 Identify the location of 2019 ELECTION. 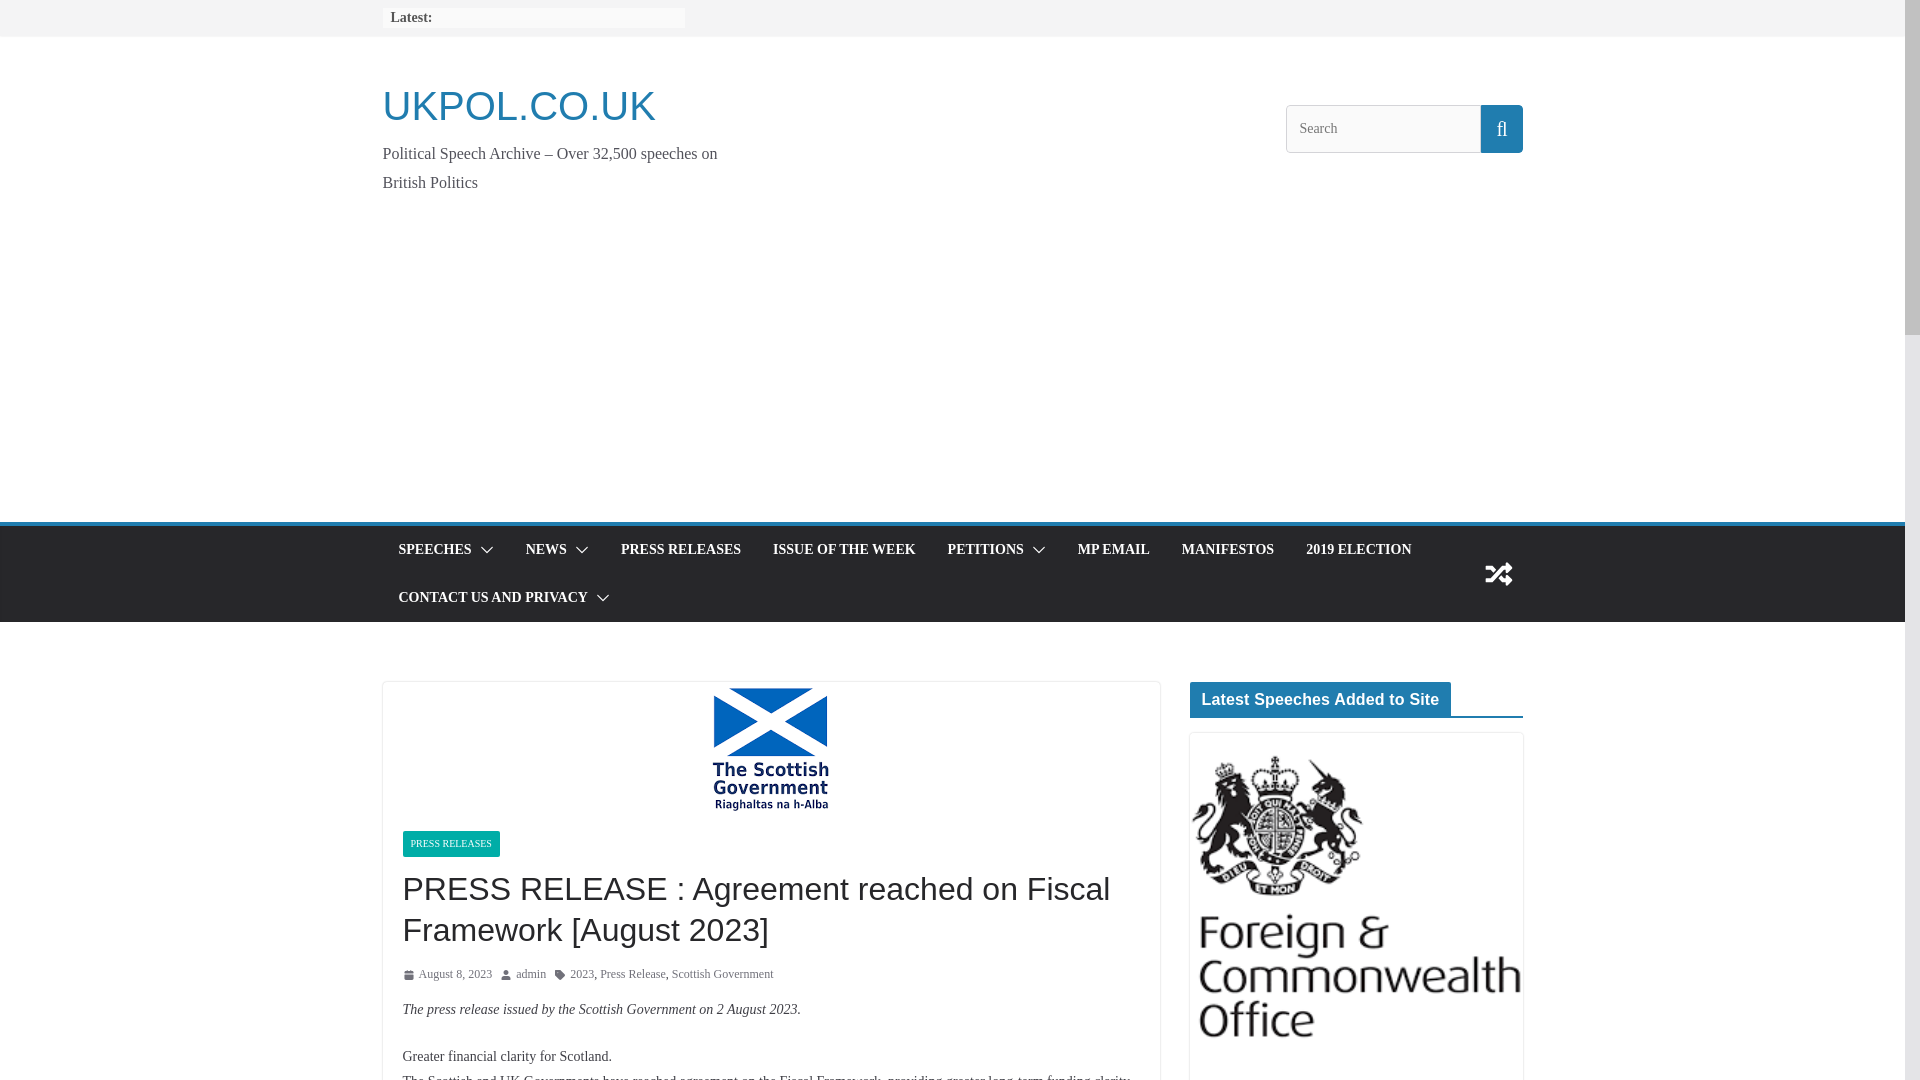
(1358, 549).